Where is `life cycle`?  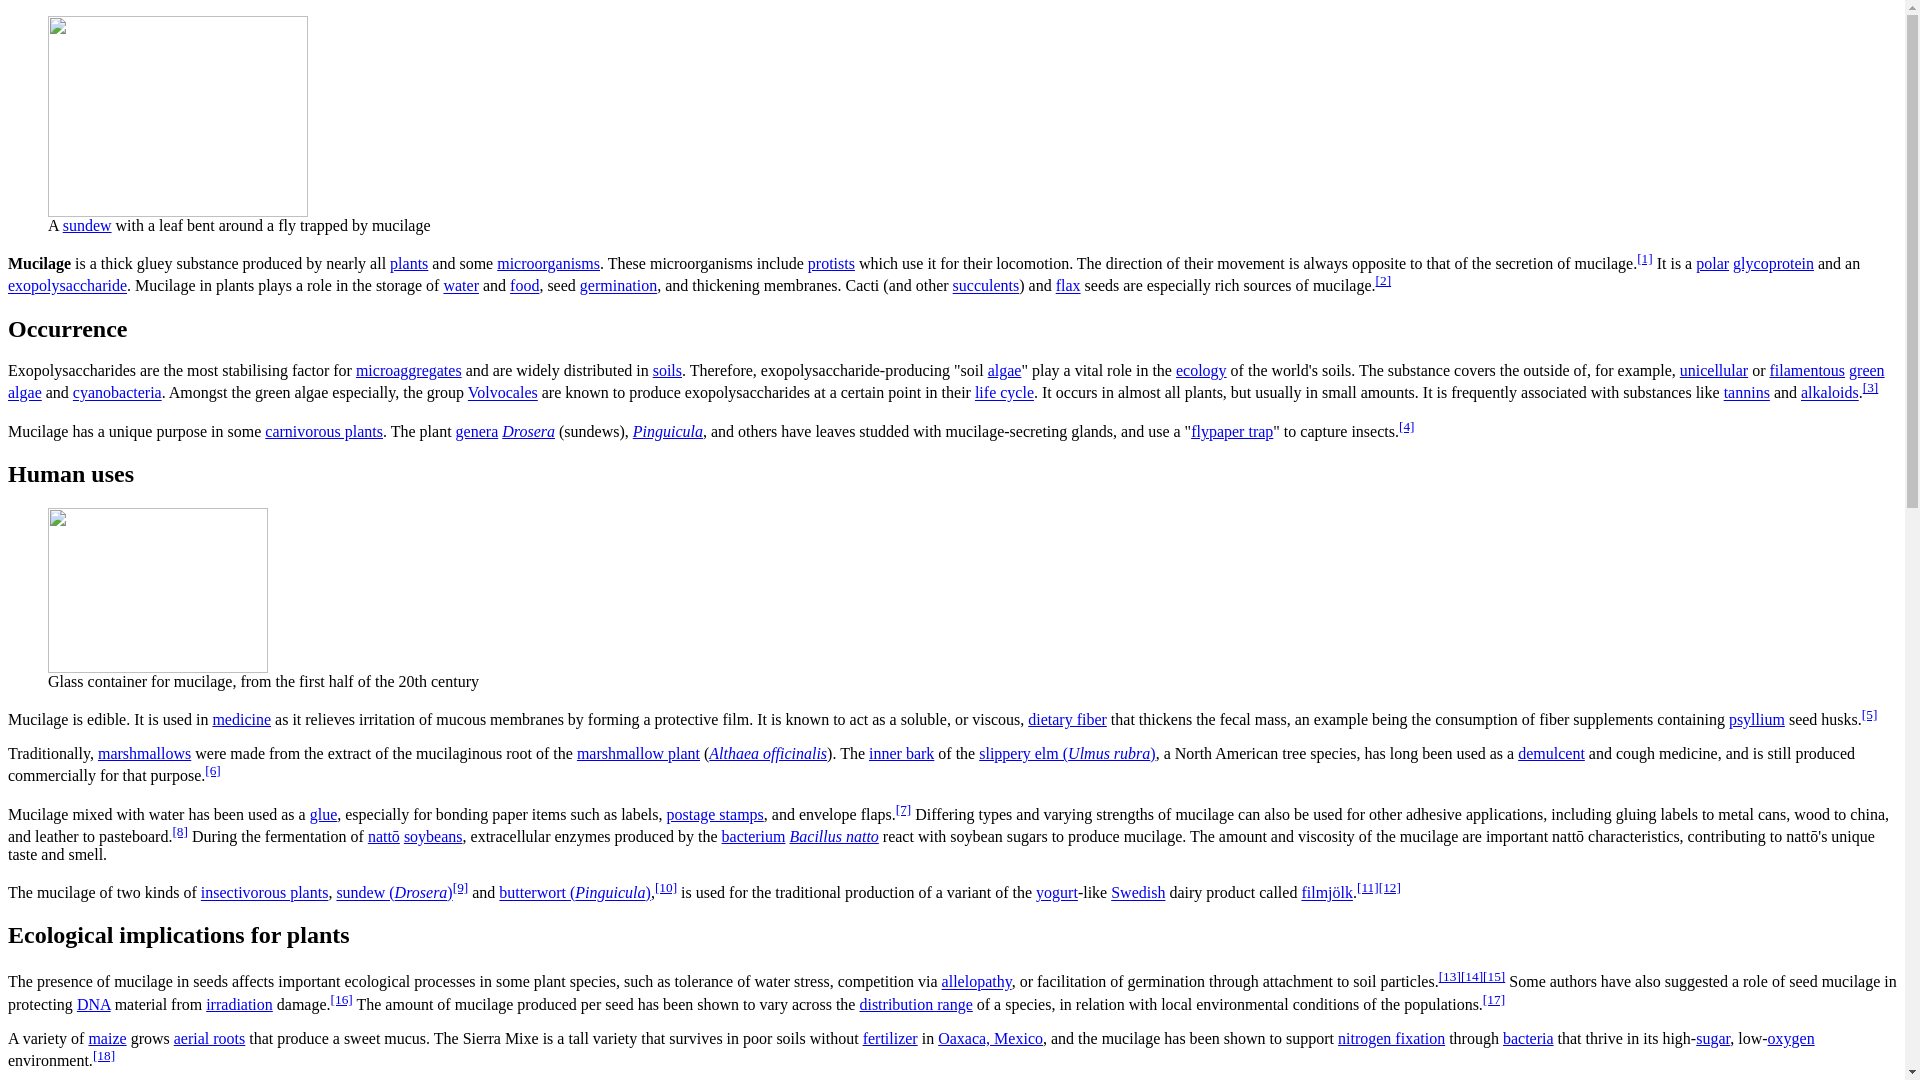
life cycle is located at coordinates (1004, 392).